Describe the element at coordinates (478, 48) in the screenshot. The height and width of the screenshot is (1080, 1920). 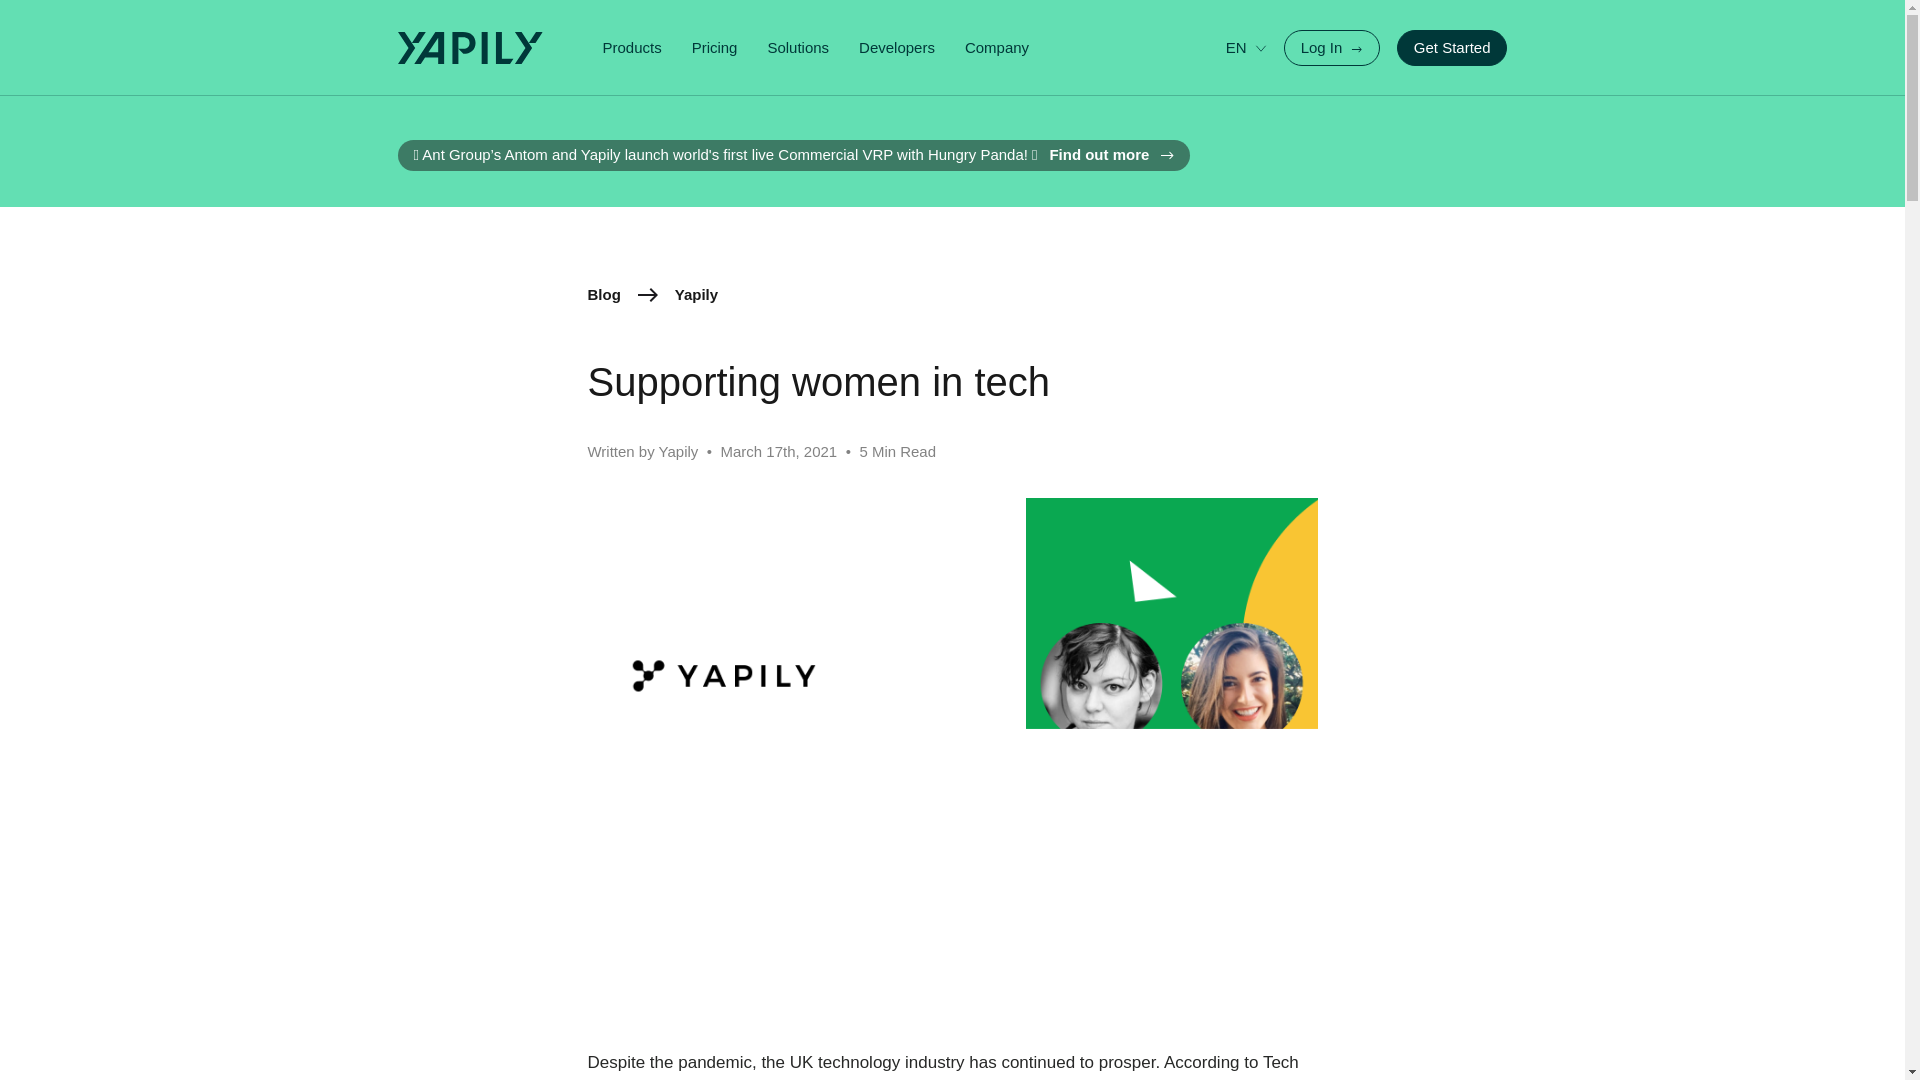
I see `Yapily Logo` at that location.